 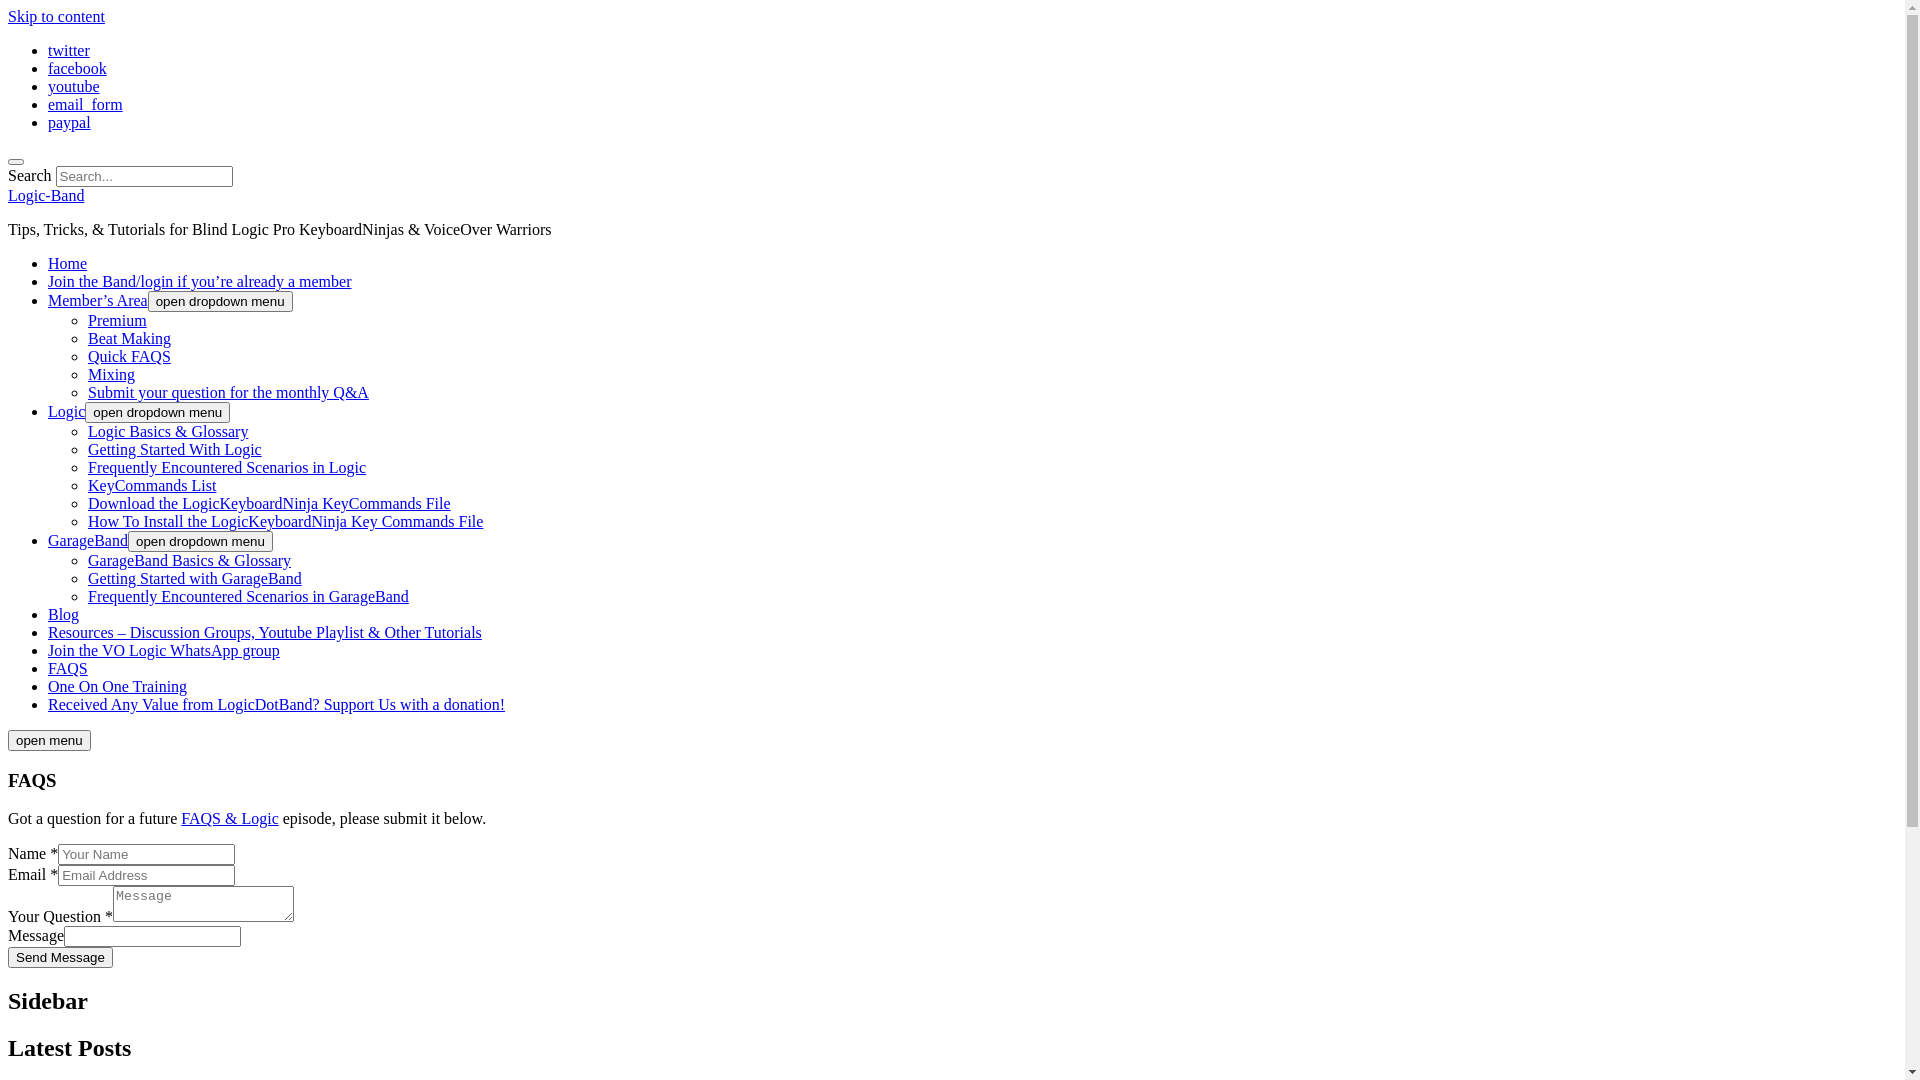 I want to click on Getting Started with GarageBand, so click(x=195, y=578).